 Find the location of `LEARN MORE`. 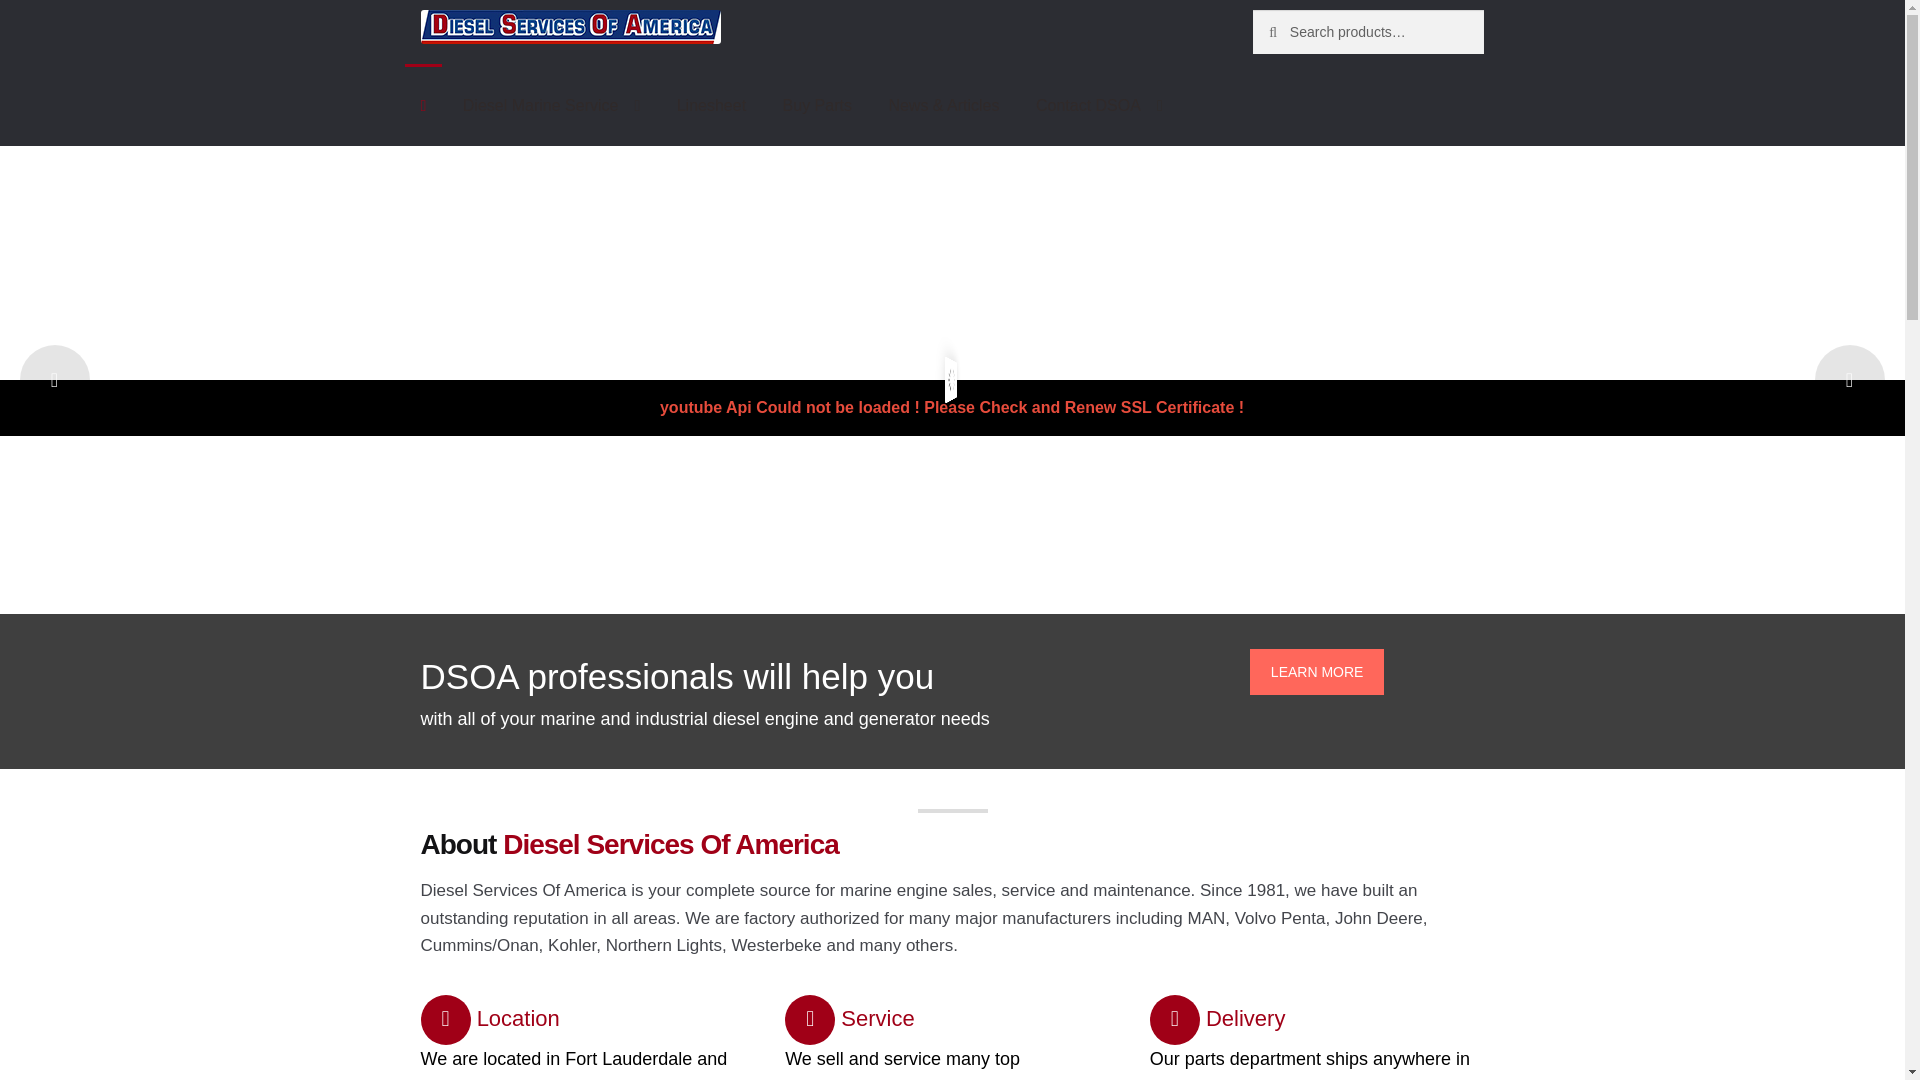

LEARN MORE is located at coordinates (1316, 672).